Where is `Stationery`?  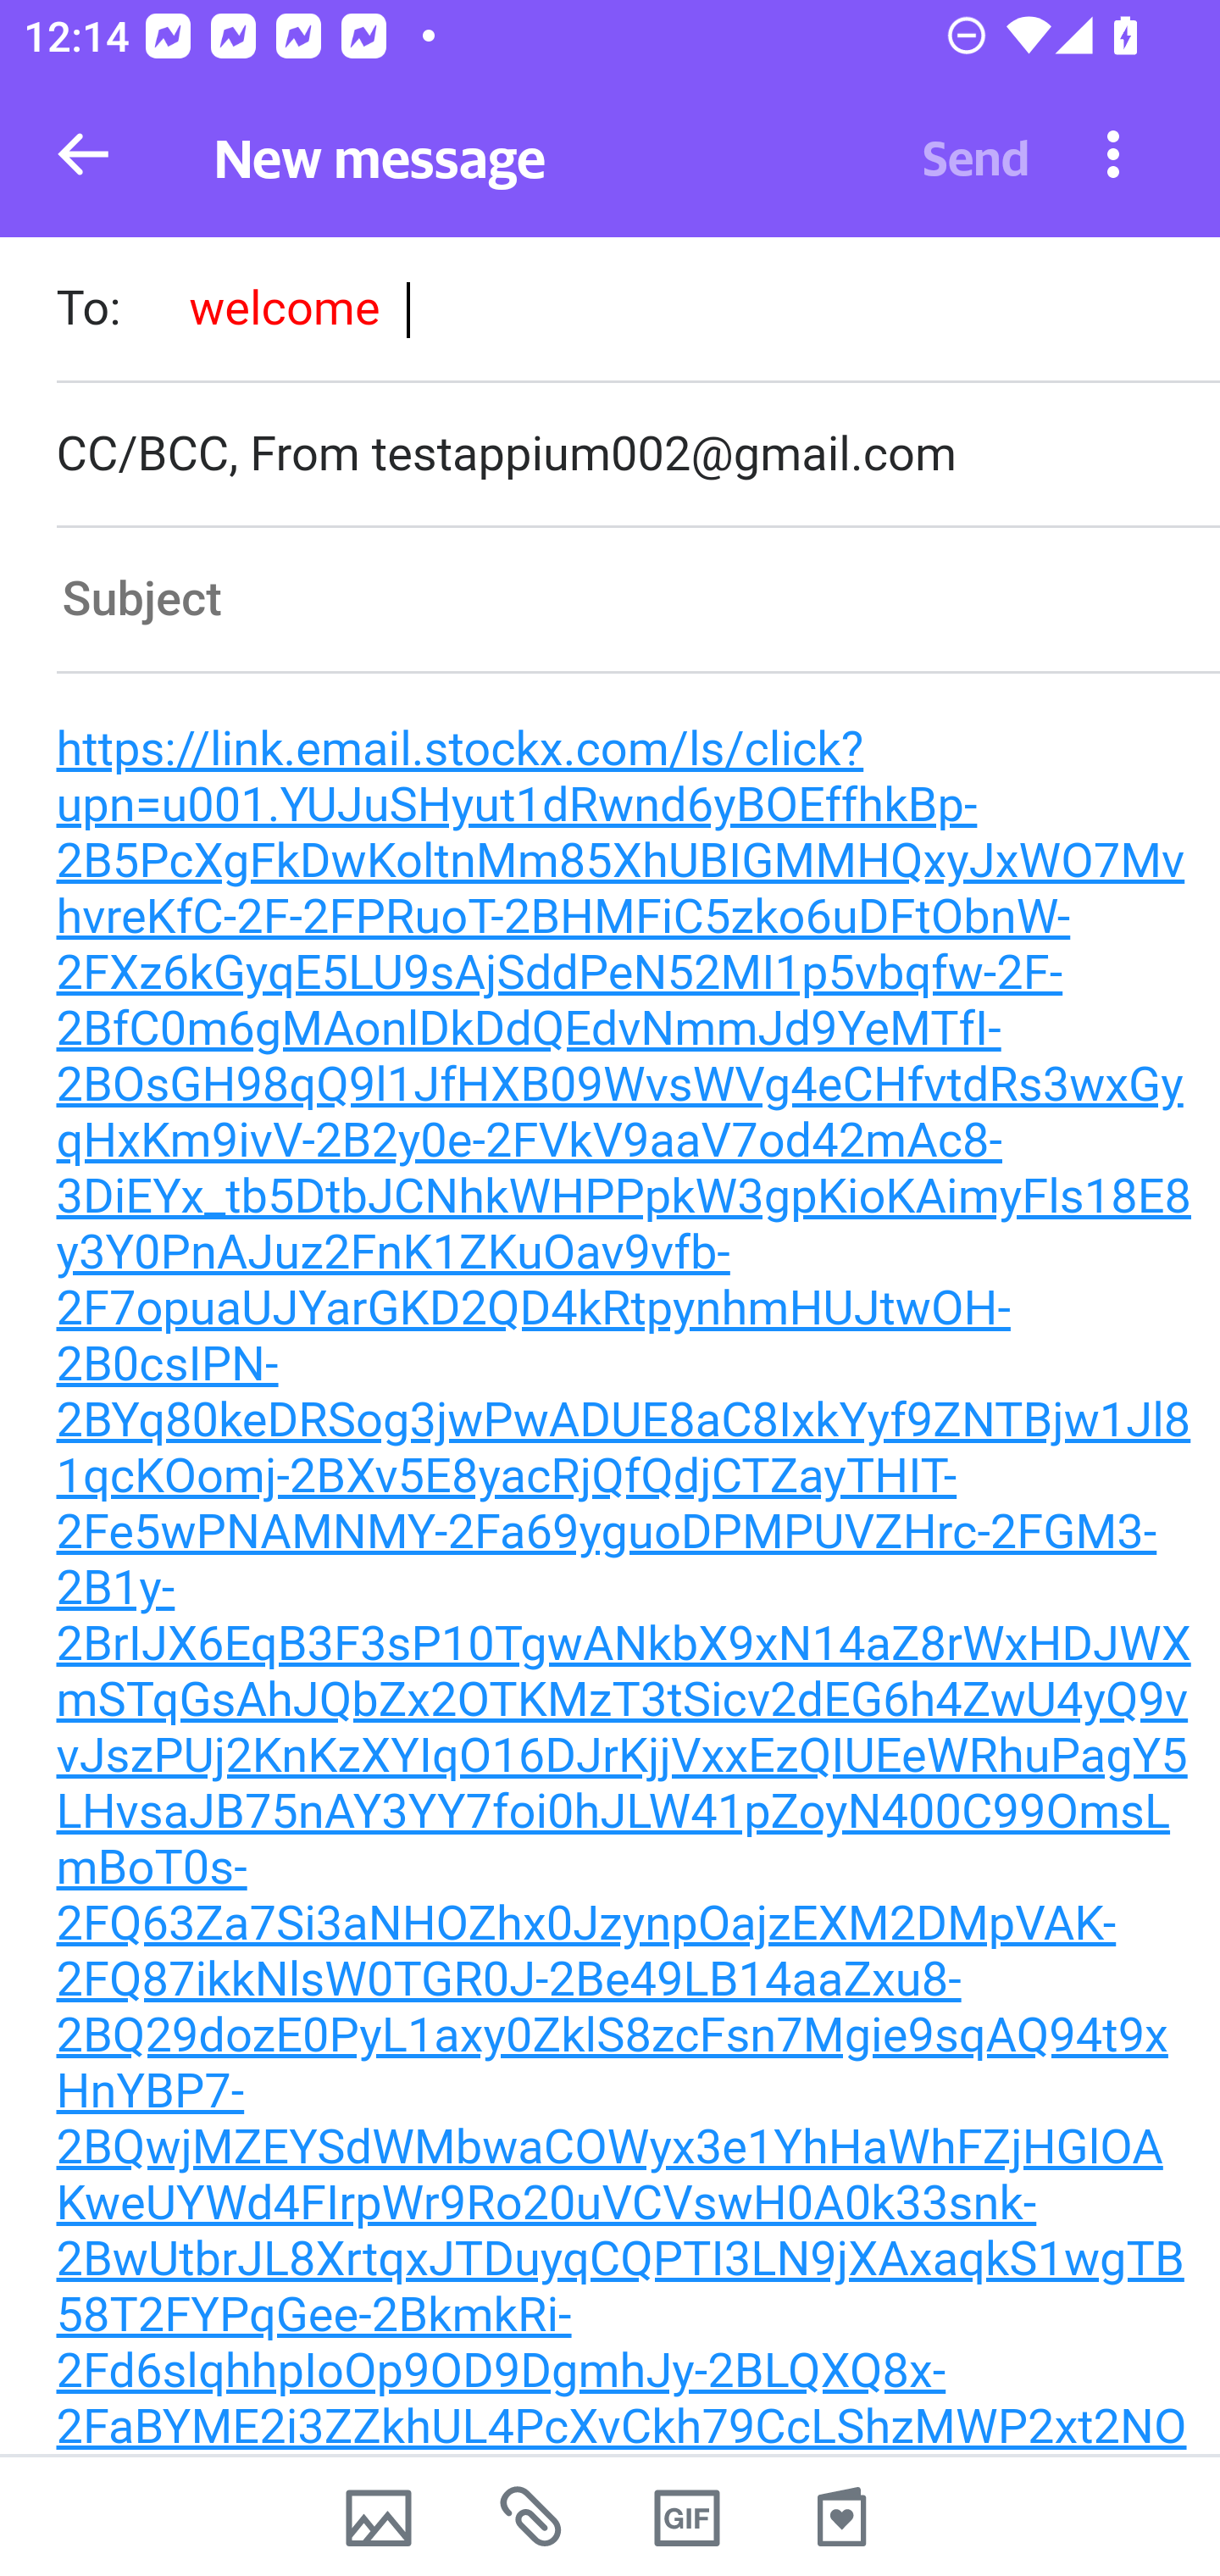
Stationery is located at coordinates (840, 2517).